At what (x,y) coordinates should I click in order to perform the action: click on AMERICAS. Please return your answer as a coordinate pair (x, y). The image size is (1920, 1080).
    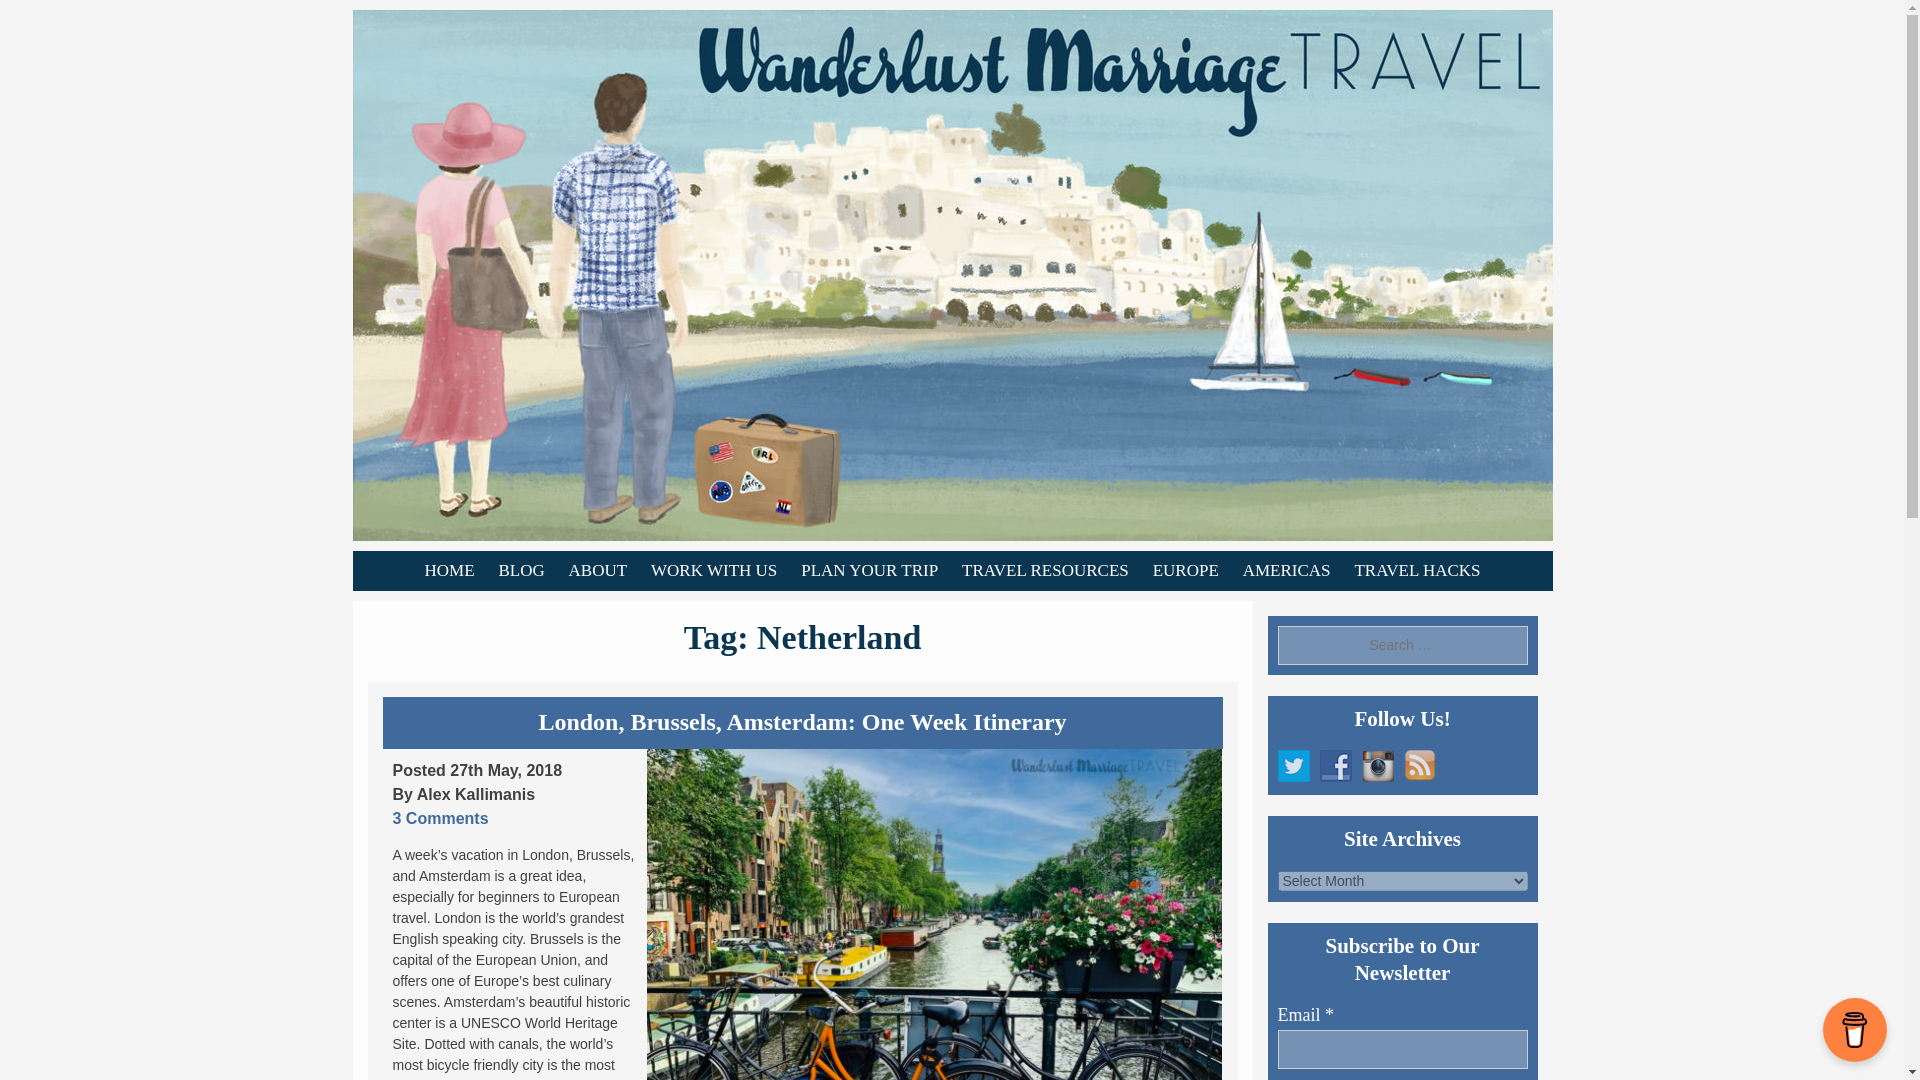
    Looking at the image, I should click on (1286, 570).